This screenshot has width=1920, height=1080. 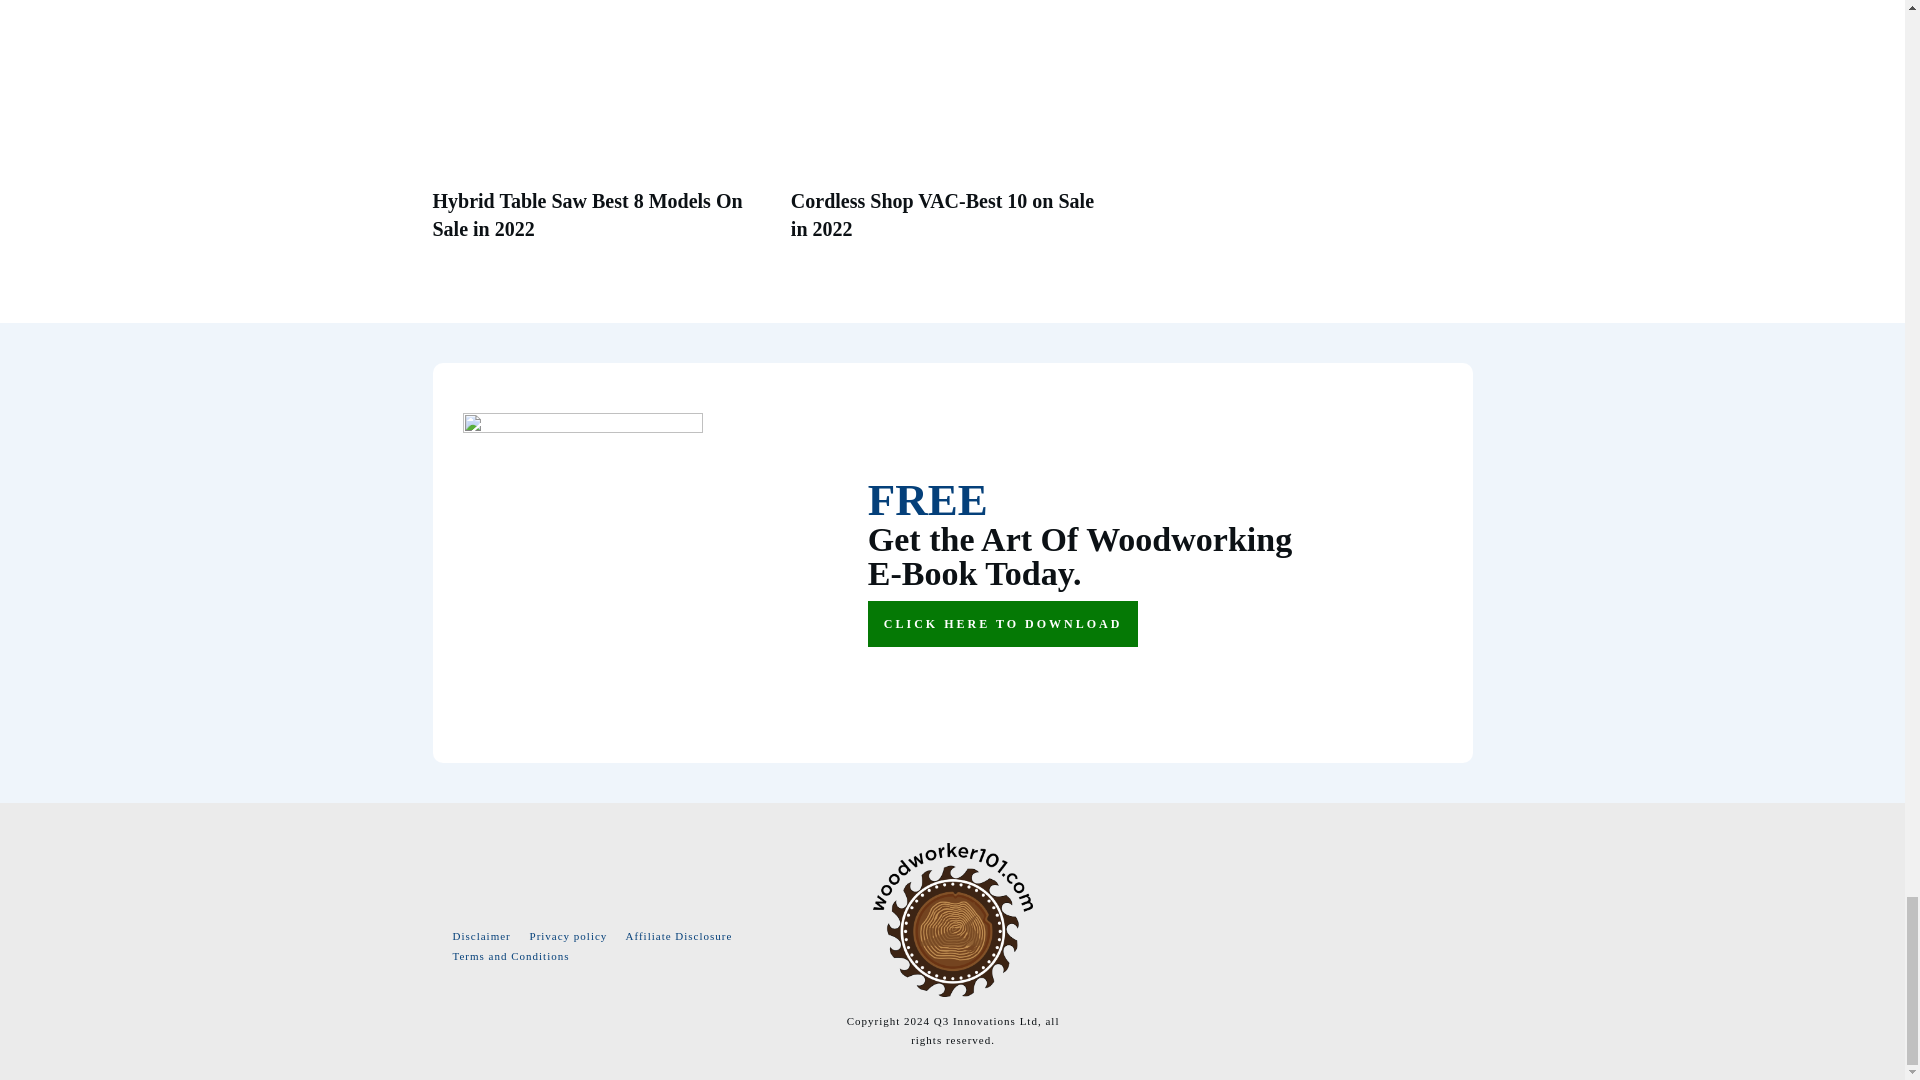 What do you see at coordinates (568, 935) in the screenshot?
I see `Privacy policy` at bounding box center [568, 935].